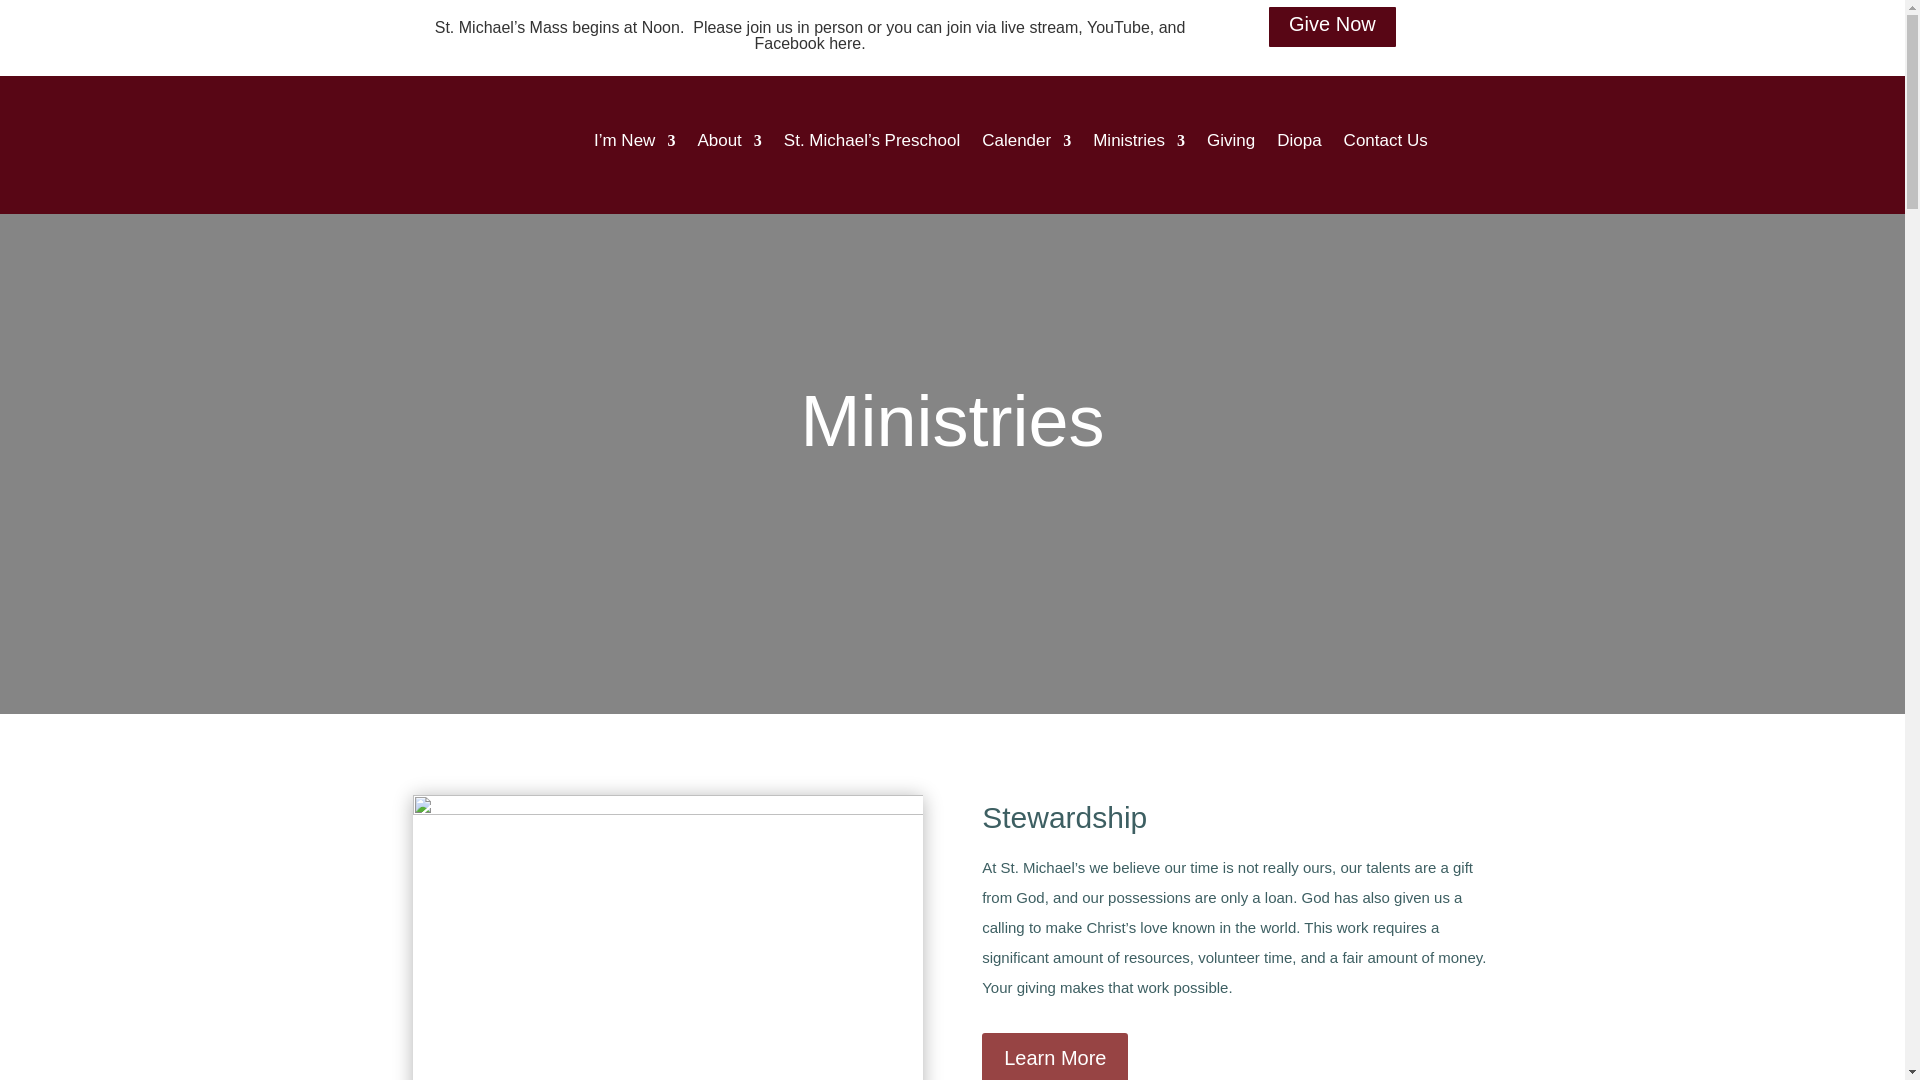 This screenshot has width=1920, height=1080. Describe the element at coordinates (1332, 26) in the screenshot. I see `Give Now` at that location.